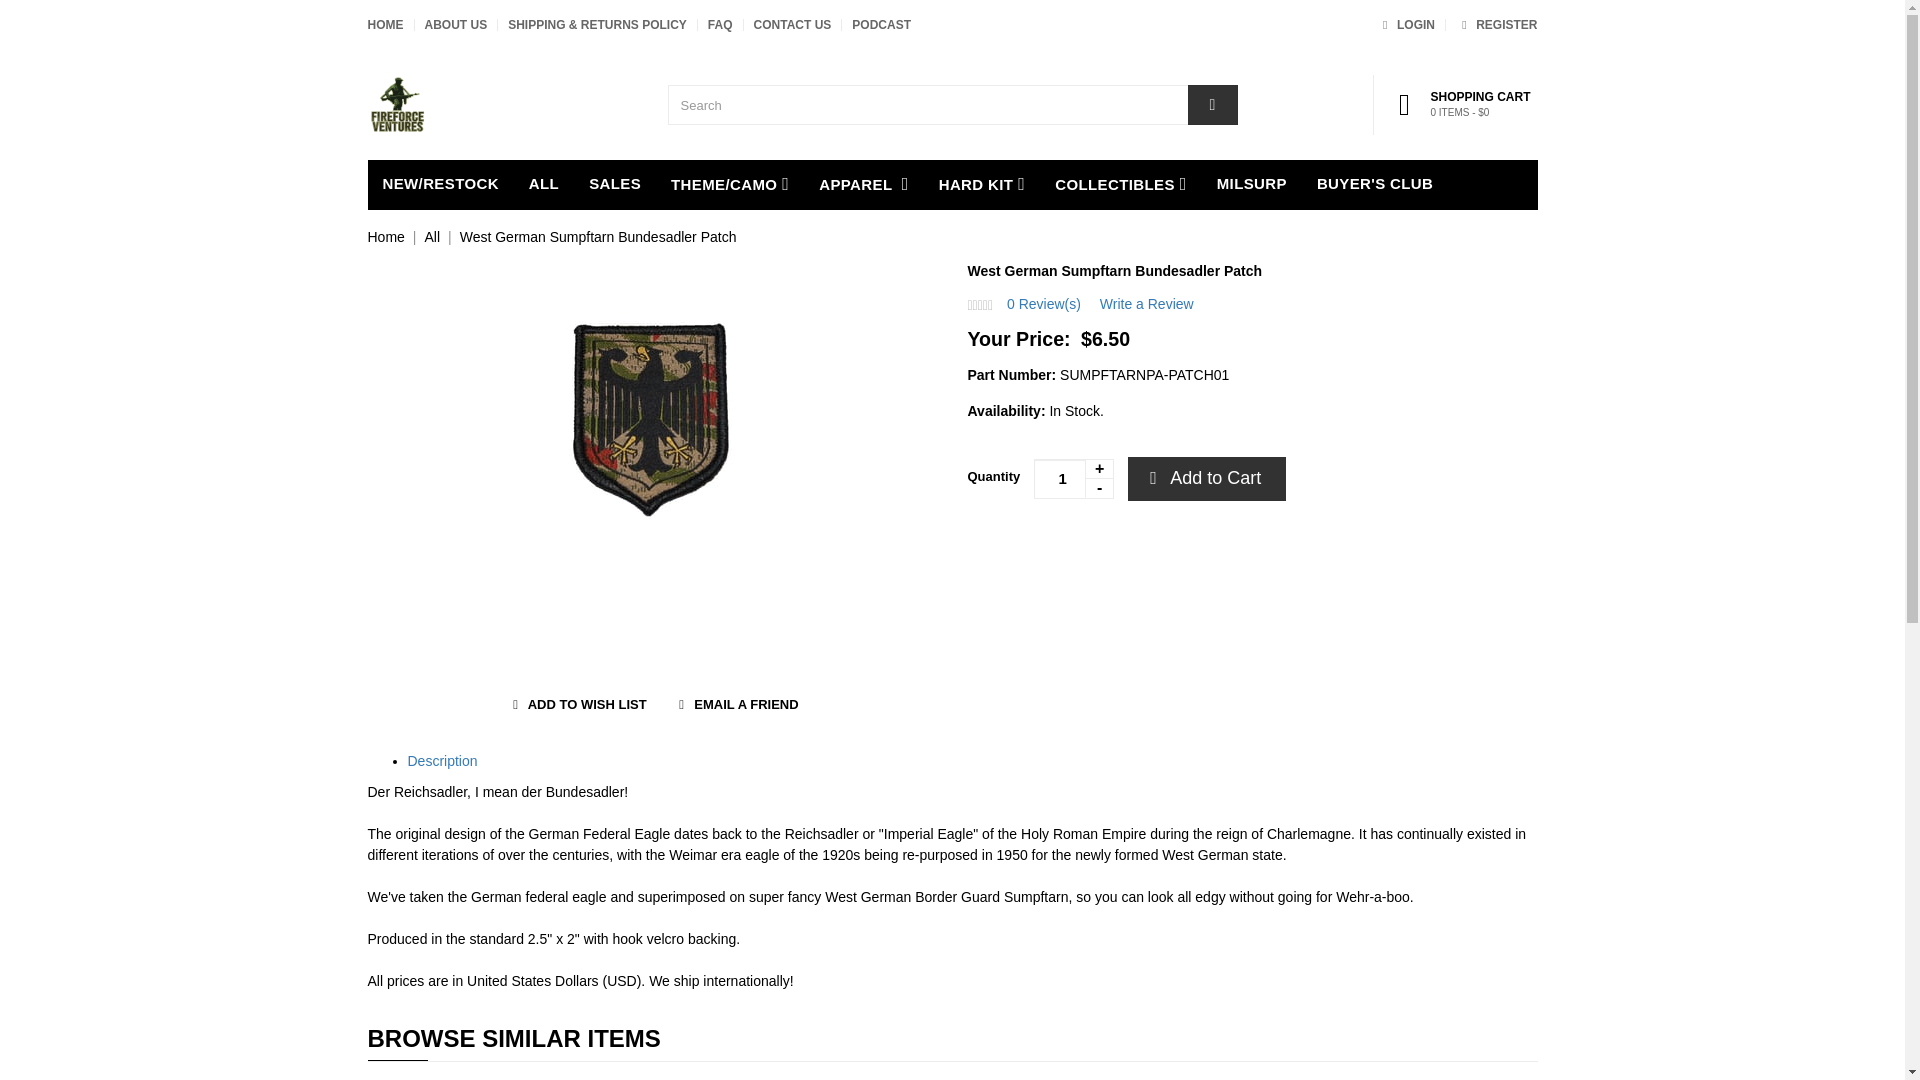 This screenshot has width=1920, height=1080. What do you see at coordinates (864, 184) in the screenshot?
I see `APPAREL` at bounding box center [864, 184].